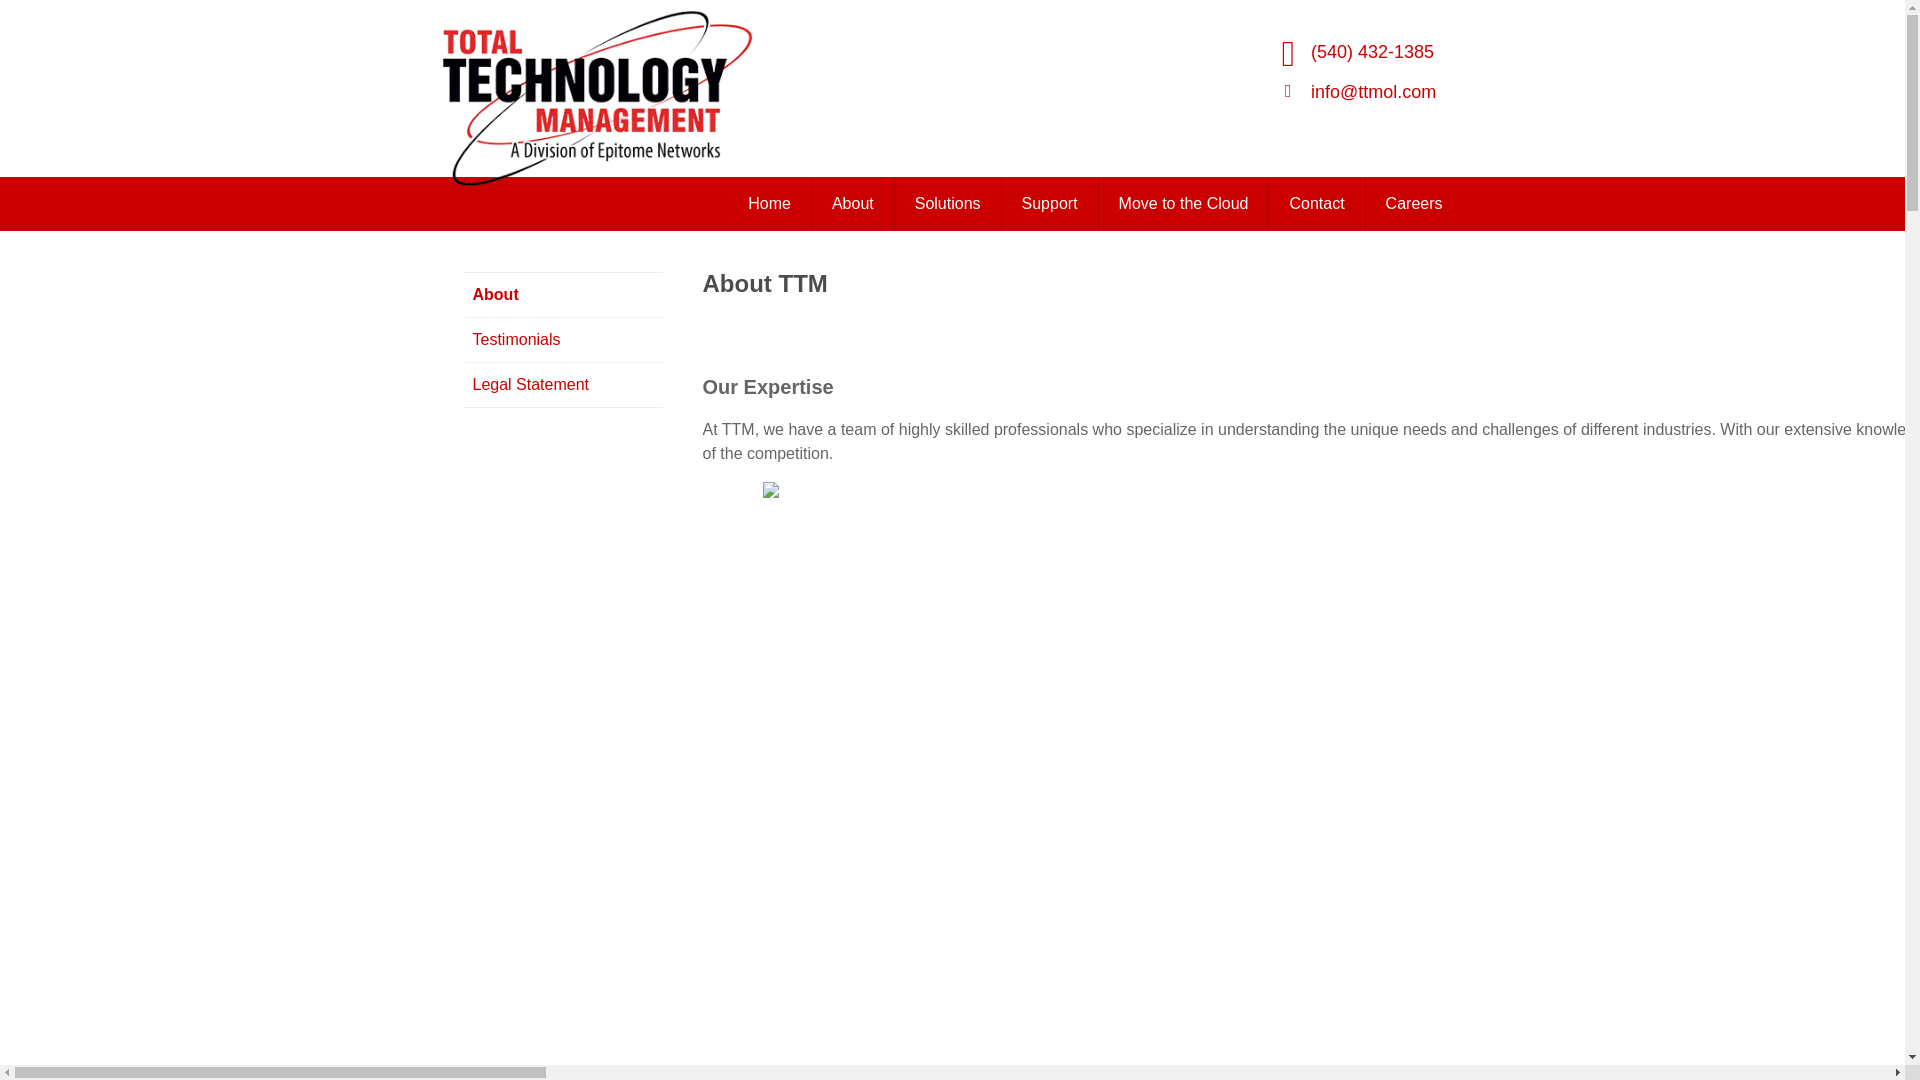 The image size is (1920, 1080). I want to click on About, so click(853, 204).